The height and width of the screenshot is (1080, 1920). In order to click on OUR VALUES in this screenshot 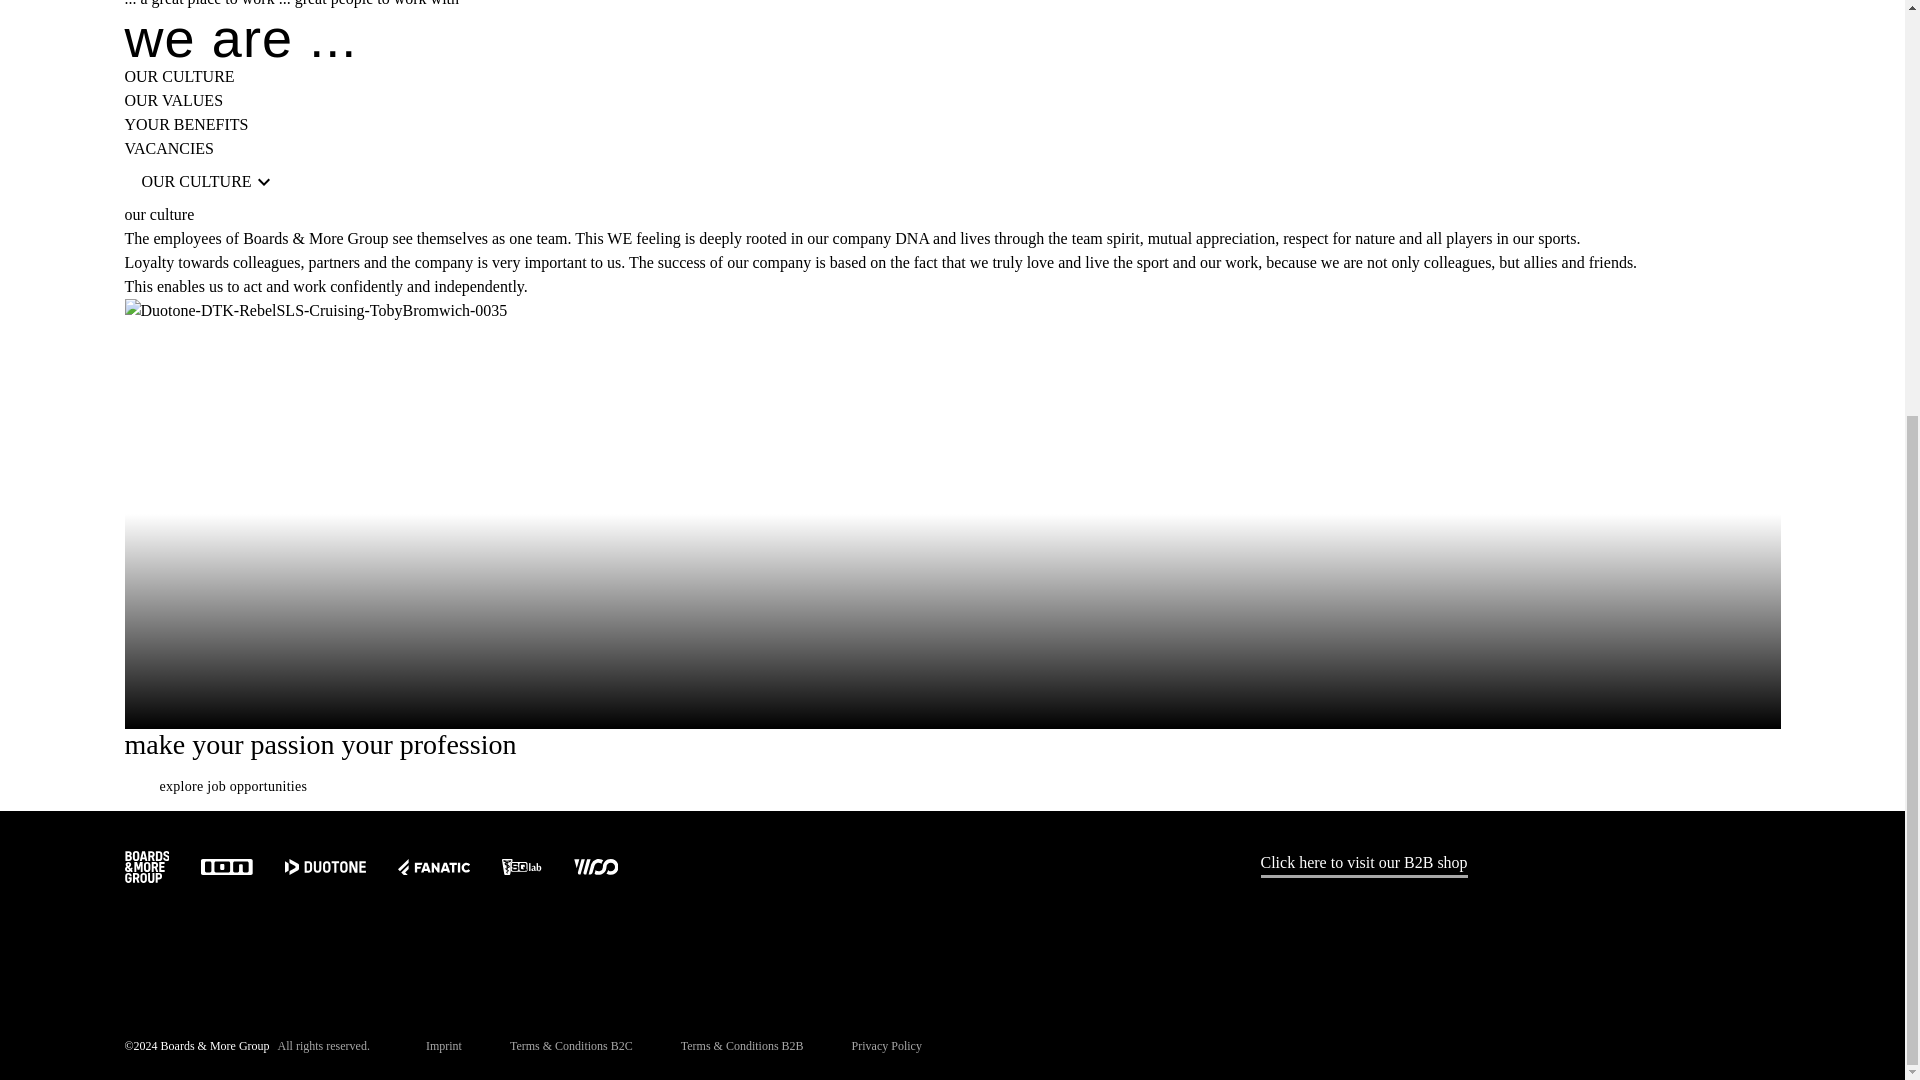, I will do `click(173, 100)`.